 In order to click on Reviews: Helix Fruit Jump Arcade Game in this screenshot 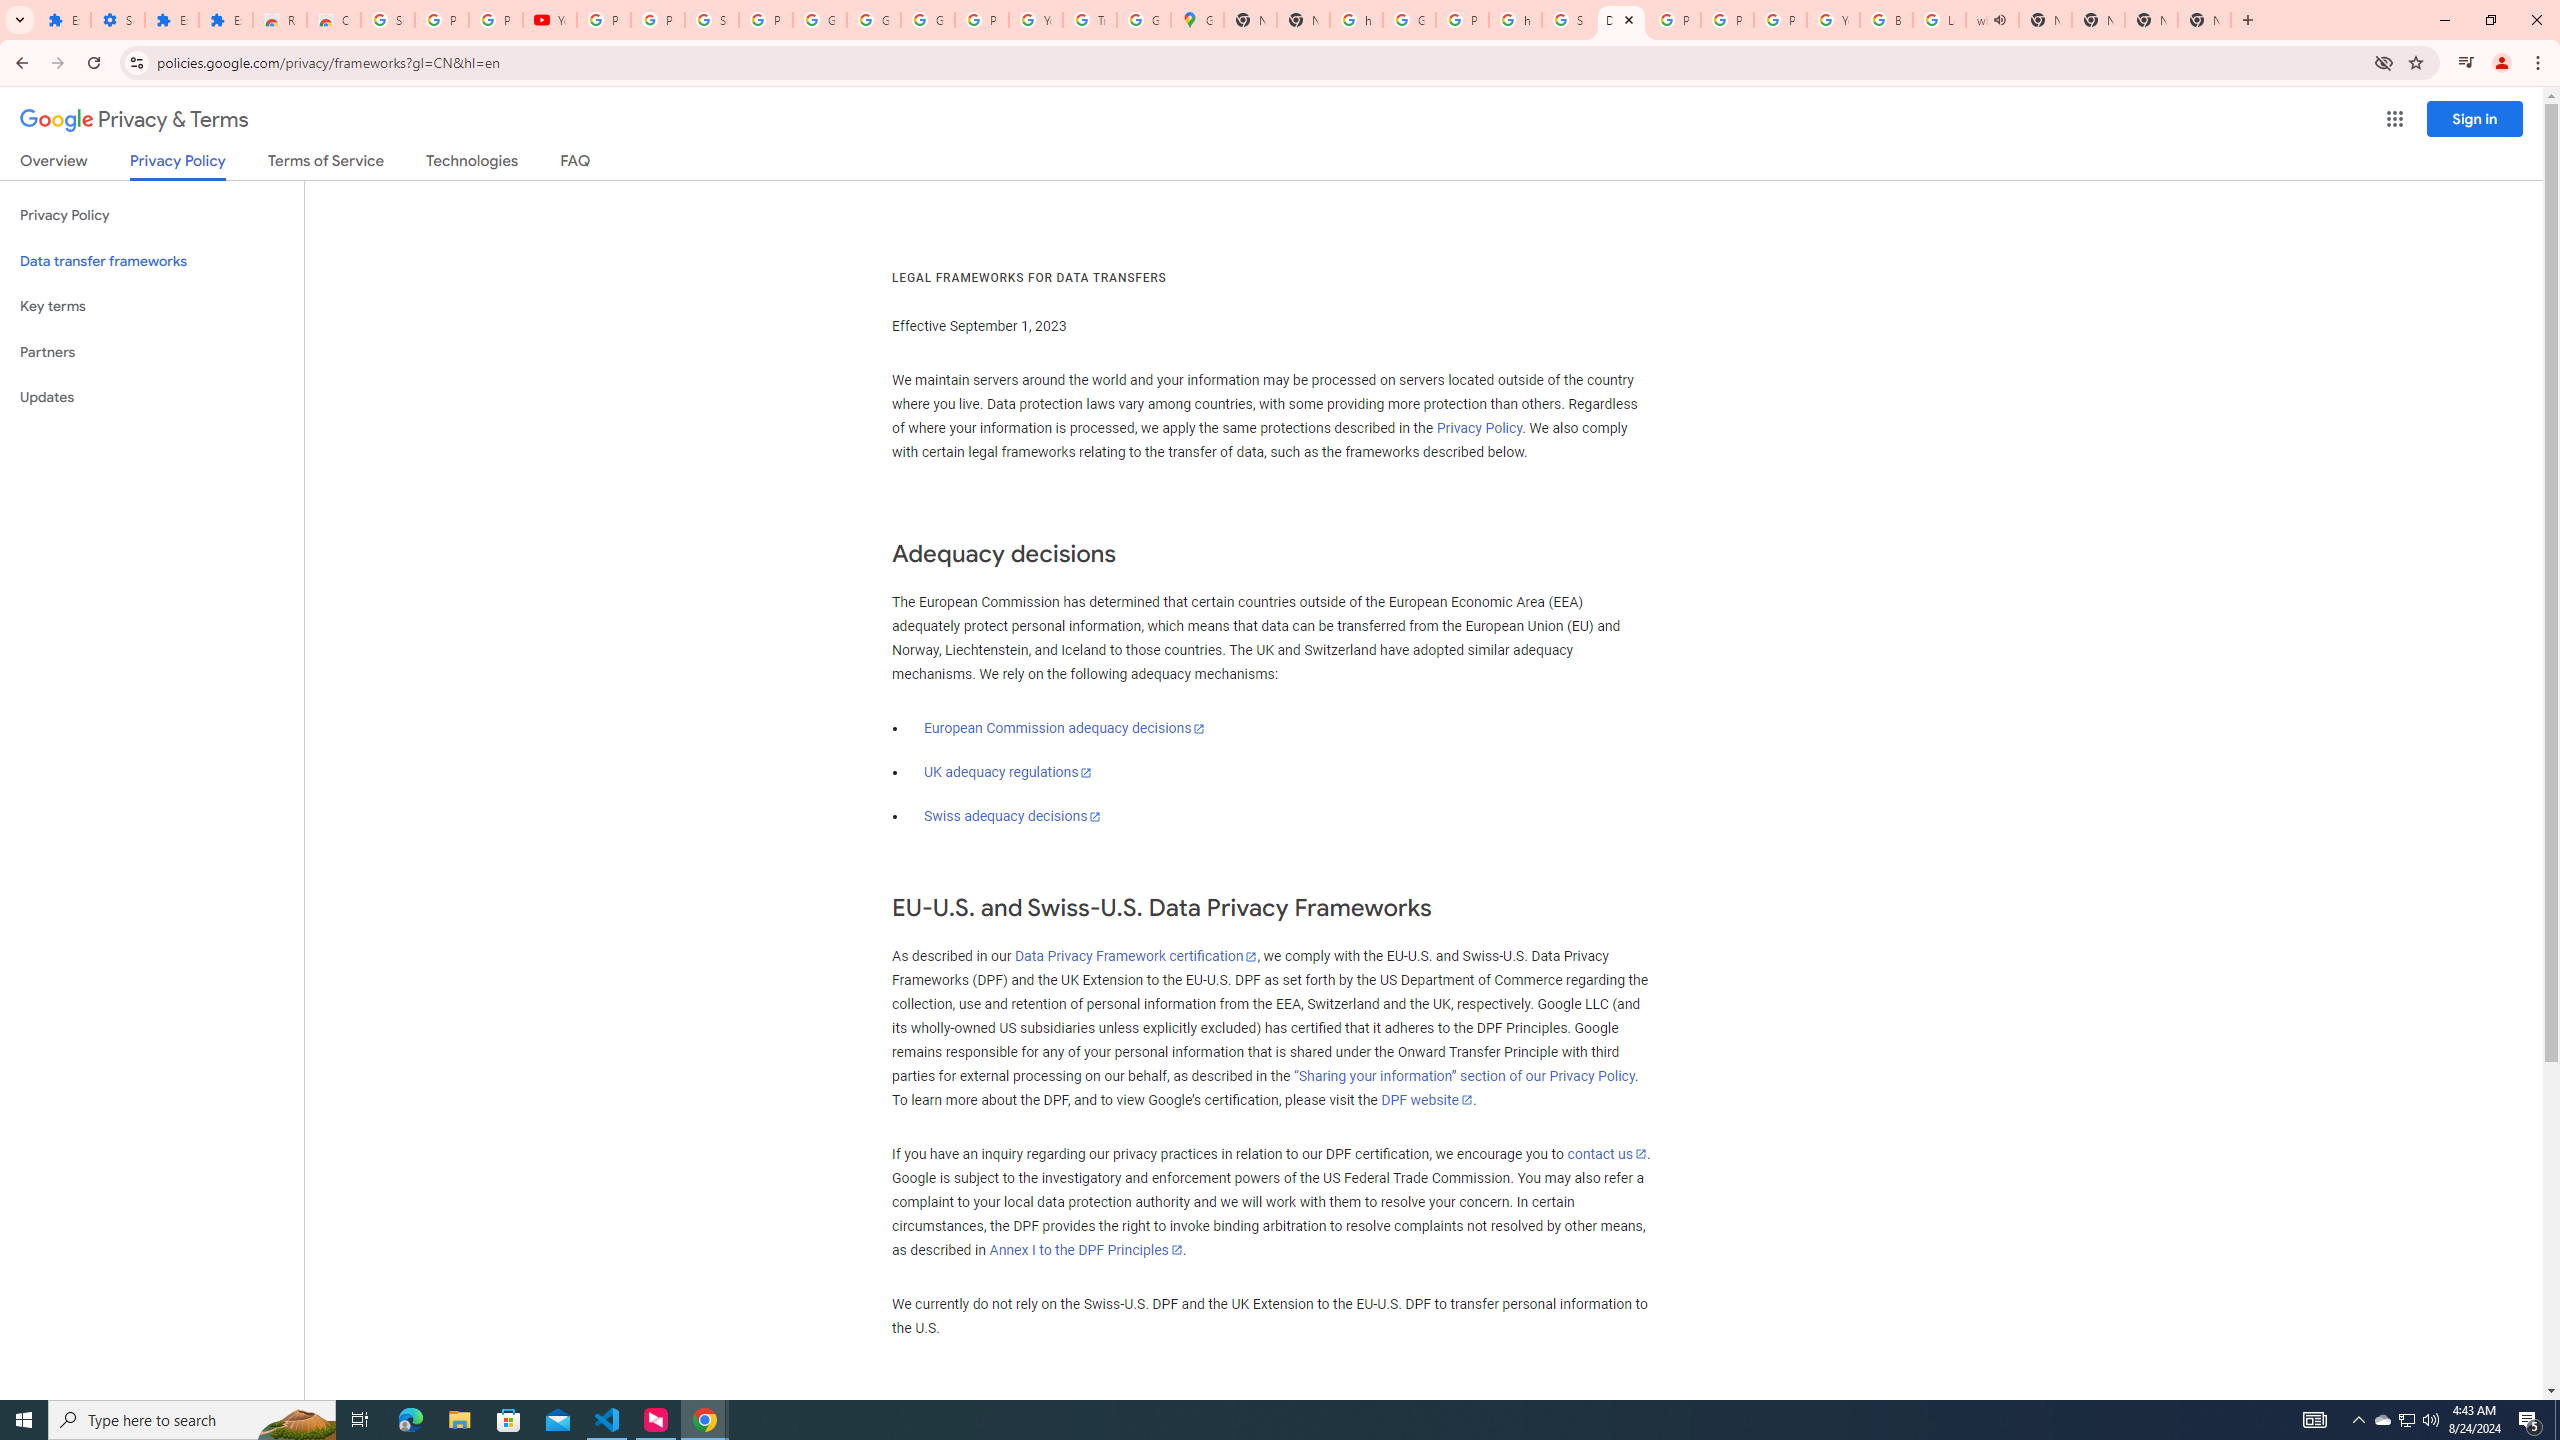, I will do `click(278, 20)`.